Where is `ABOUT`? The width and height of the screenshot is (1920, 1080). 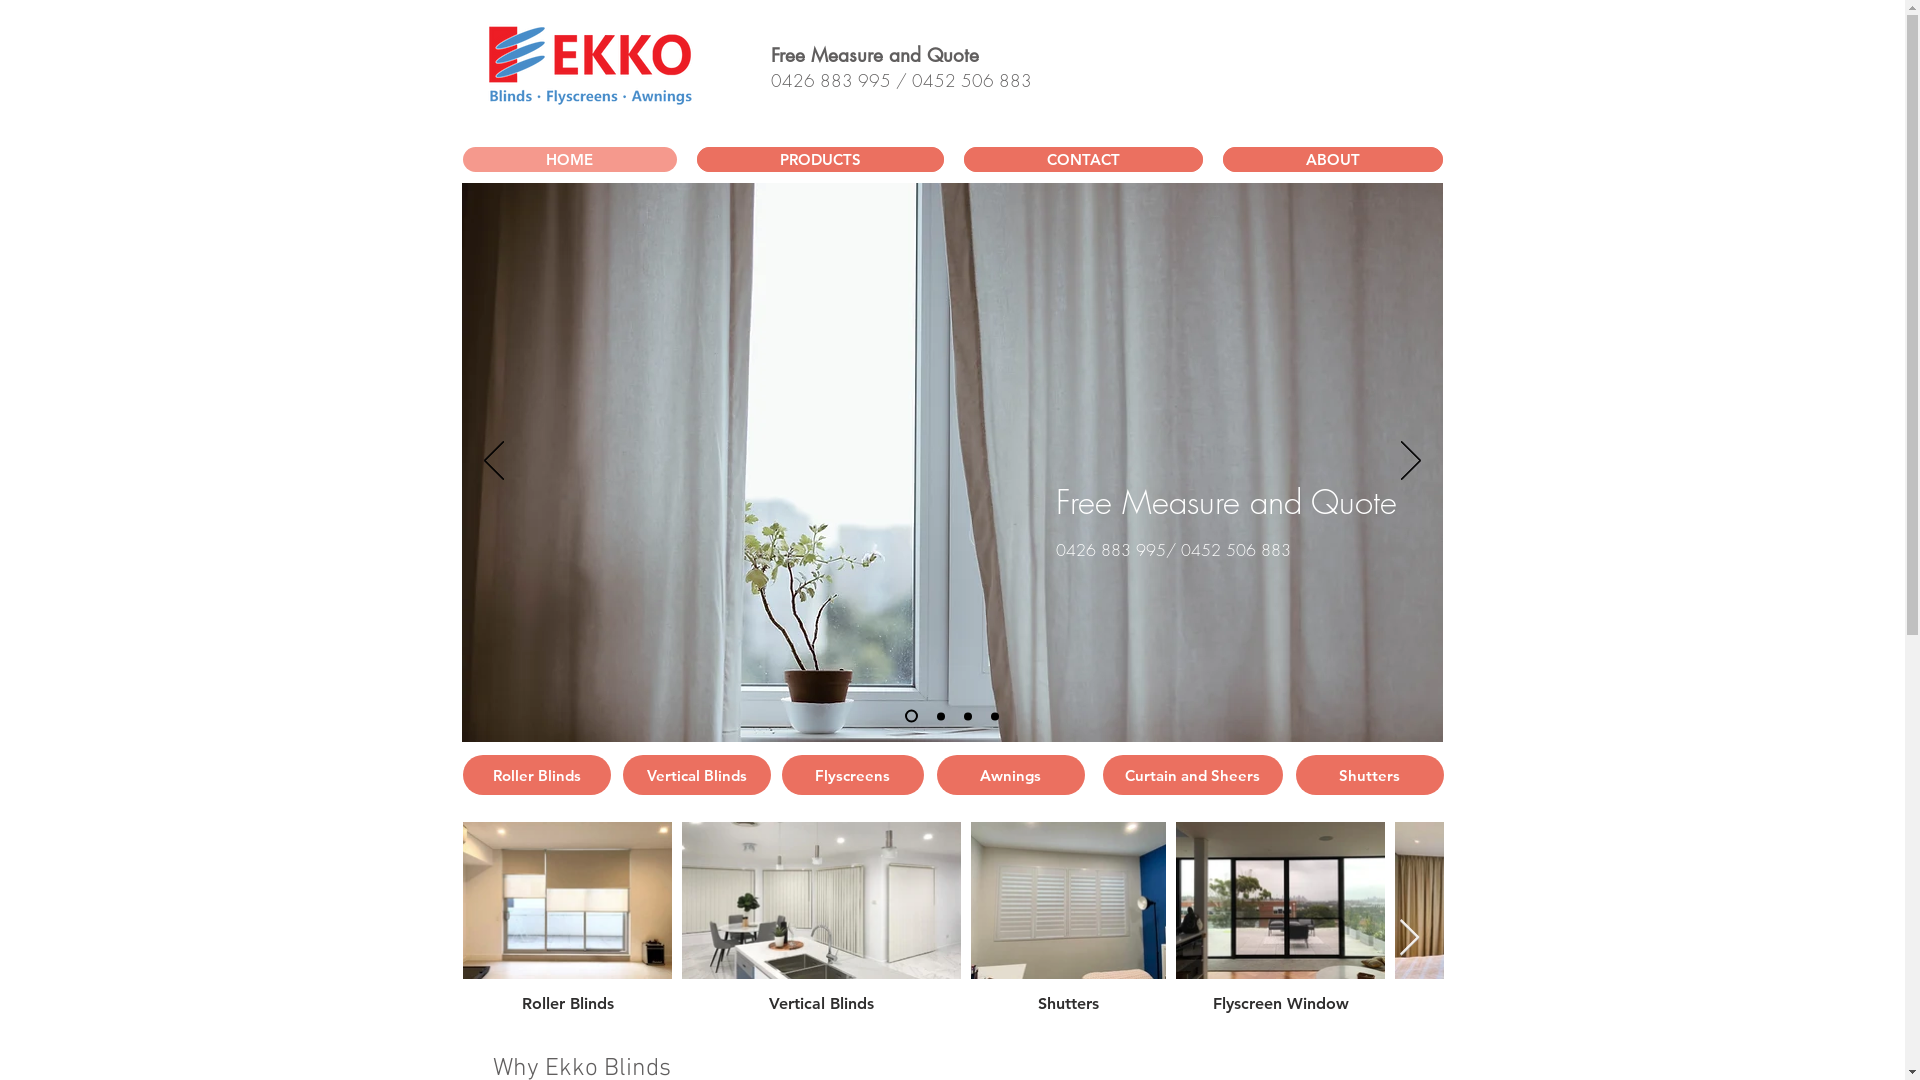 ABOUT is located at coordinates (1332, 160).